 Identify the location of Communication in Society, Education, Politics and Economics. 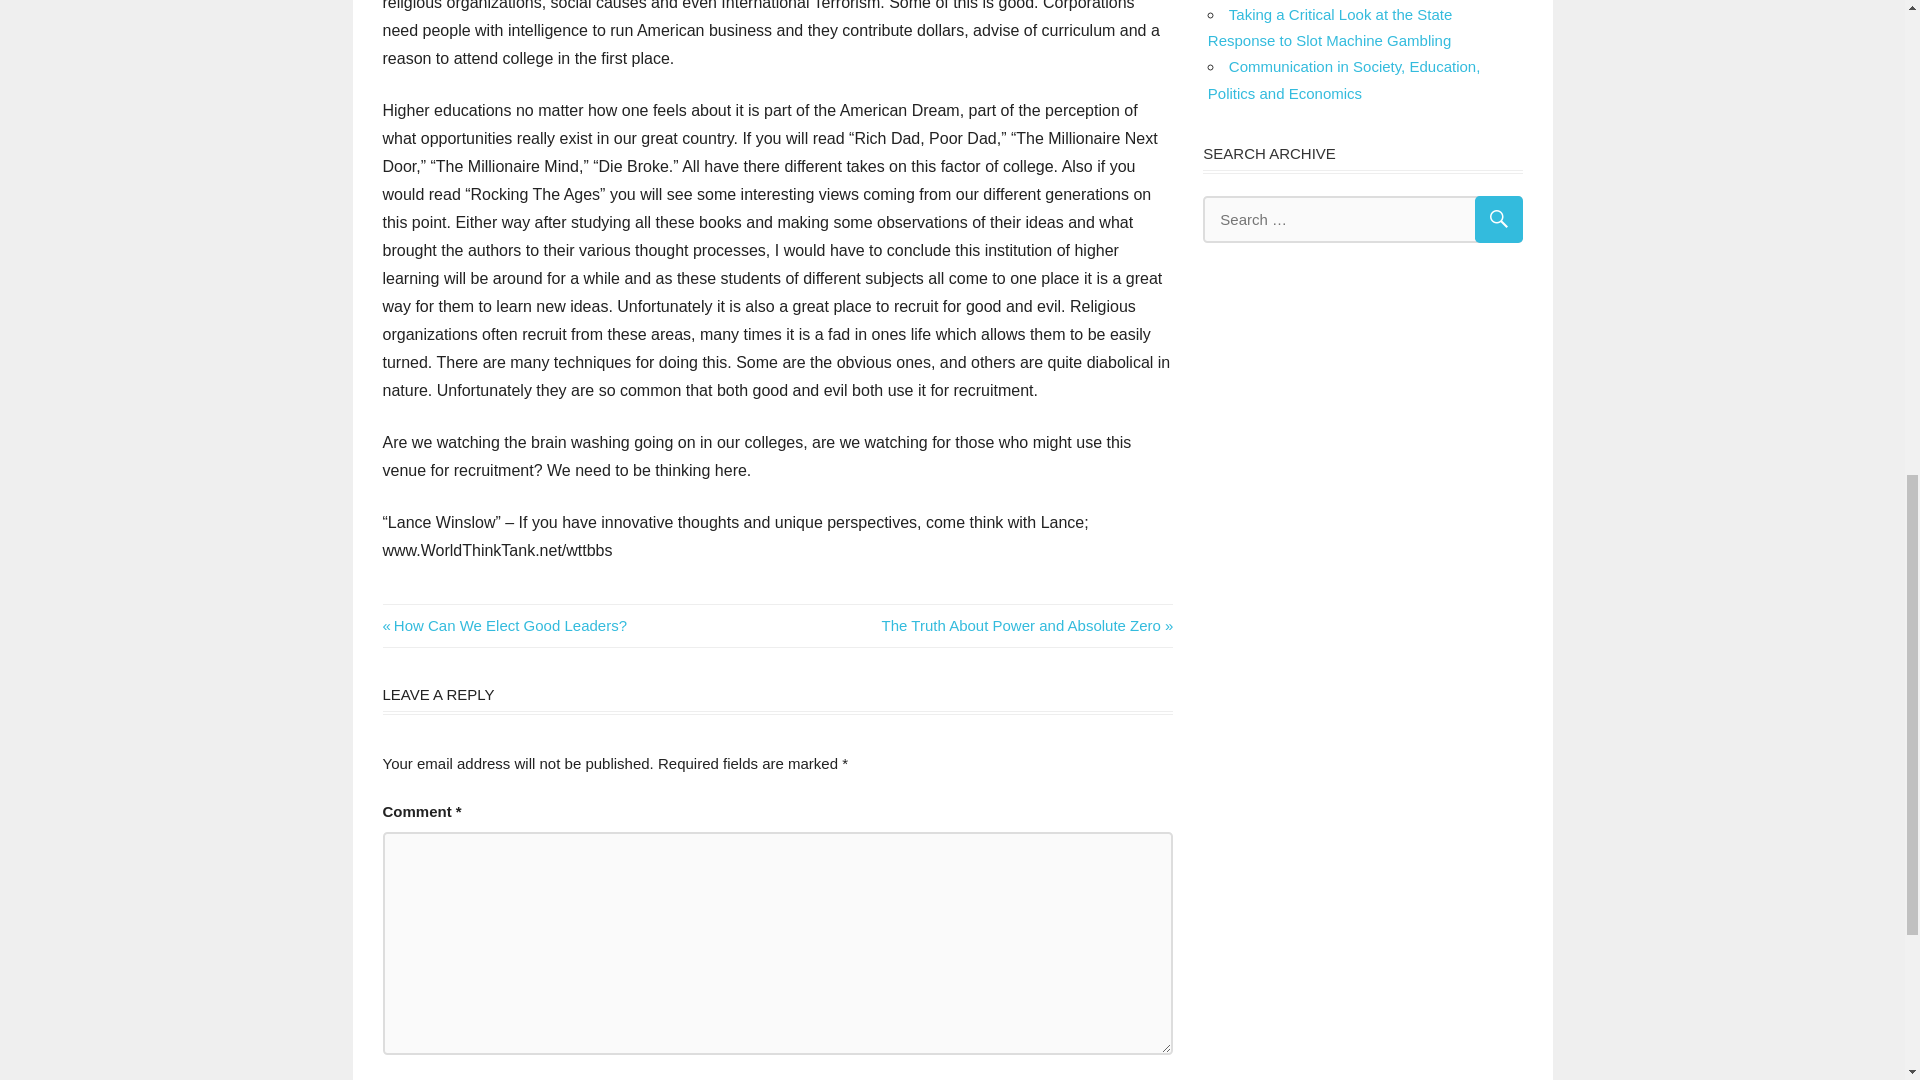
(1344, 80).